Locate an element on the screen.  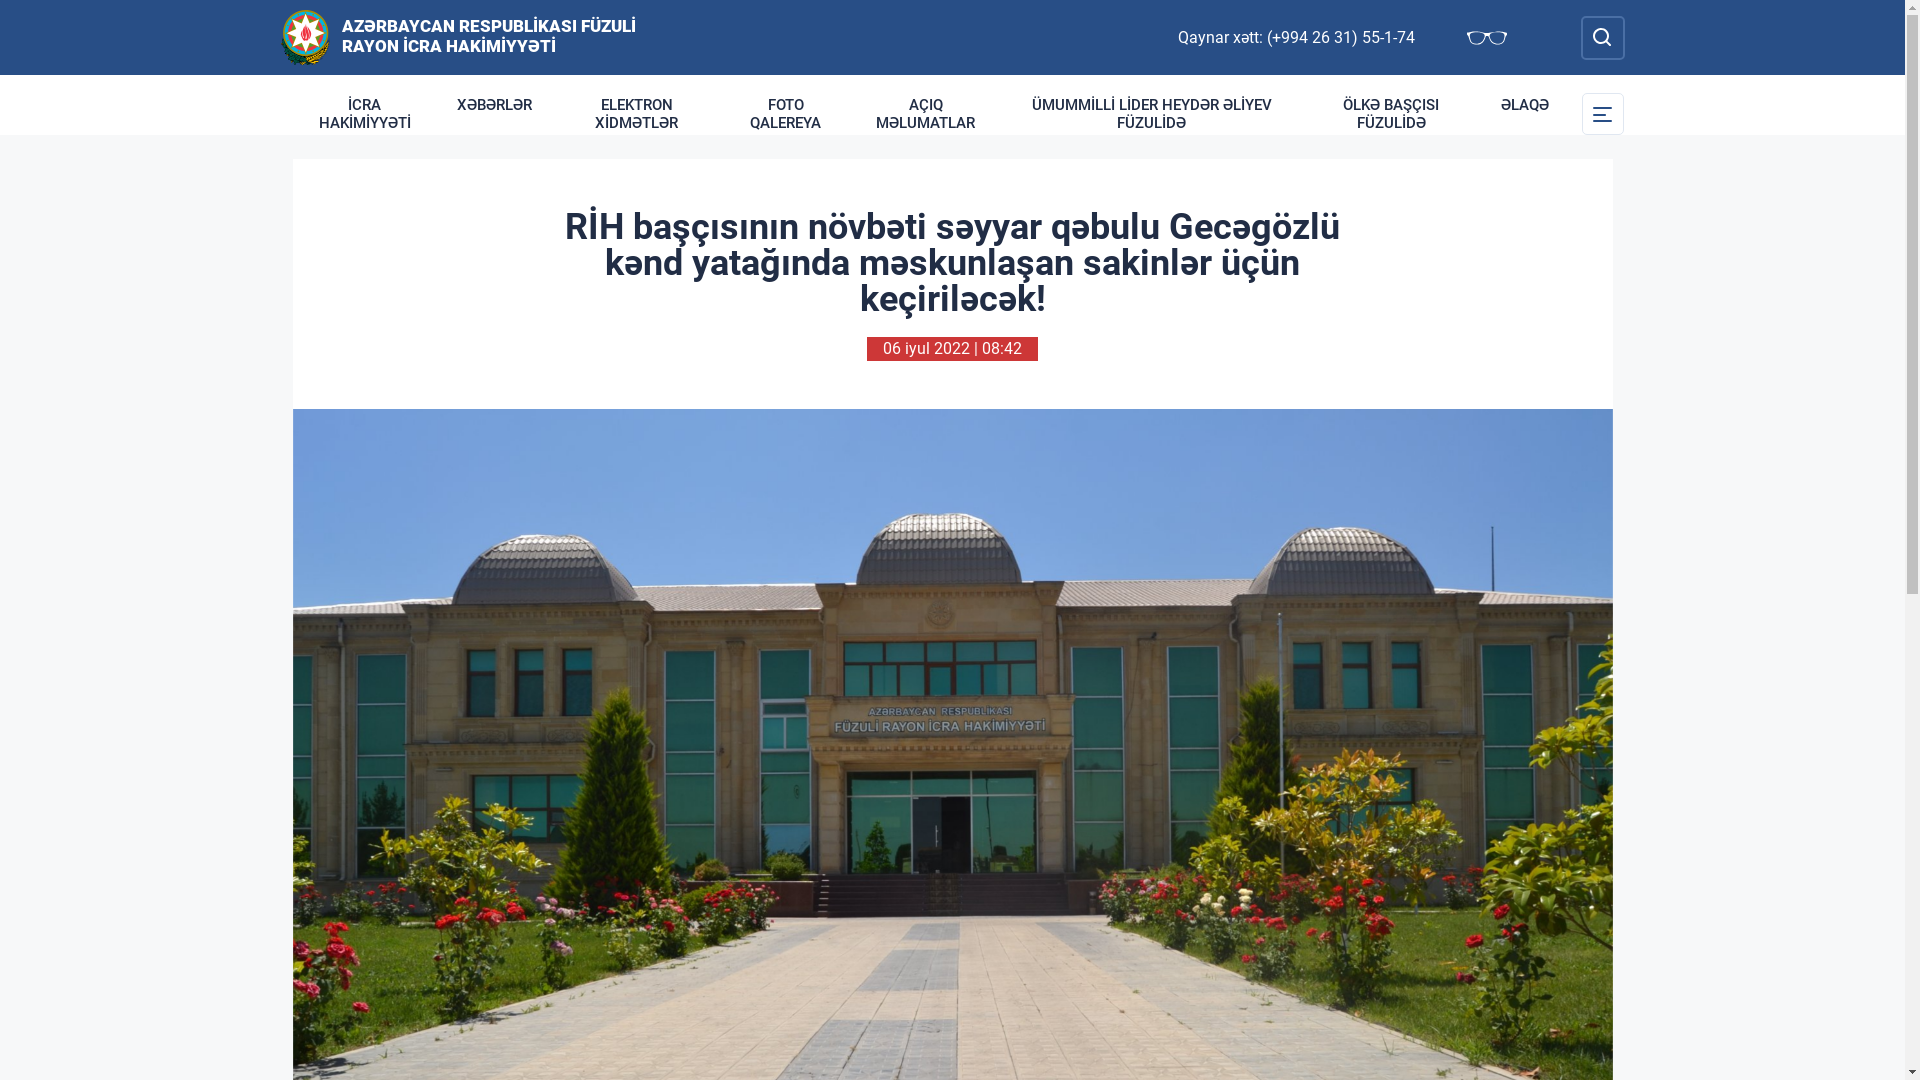
FOTO QALEREYA is located at coordinates (786, 114).